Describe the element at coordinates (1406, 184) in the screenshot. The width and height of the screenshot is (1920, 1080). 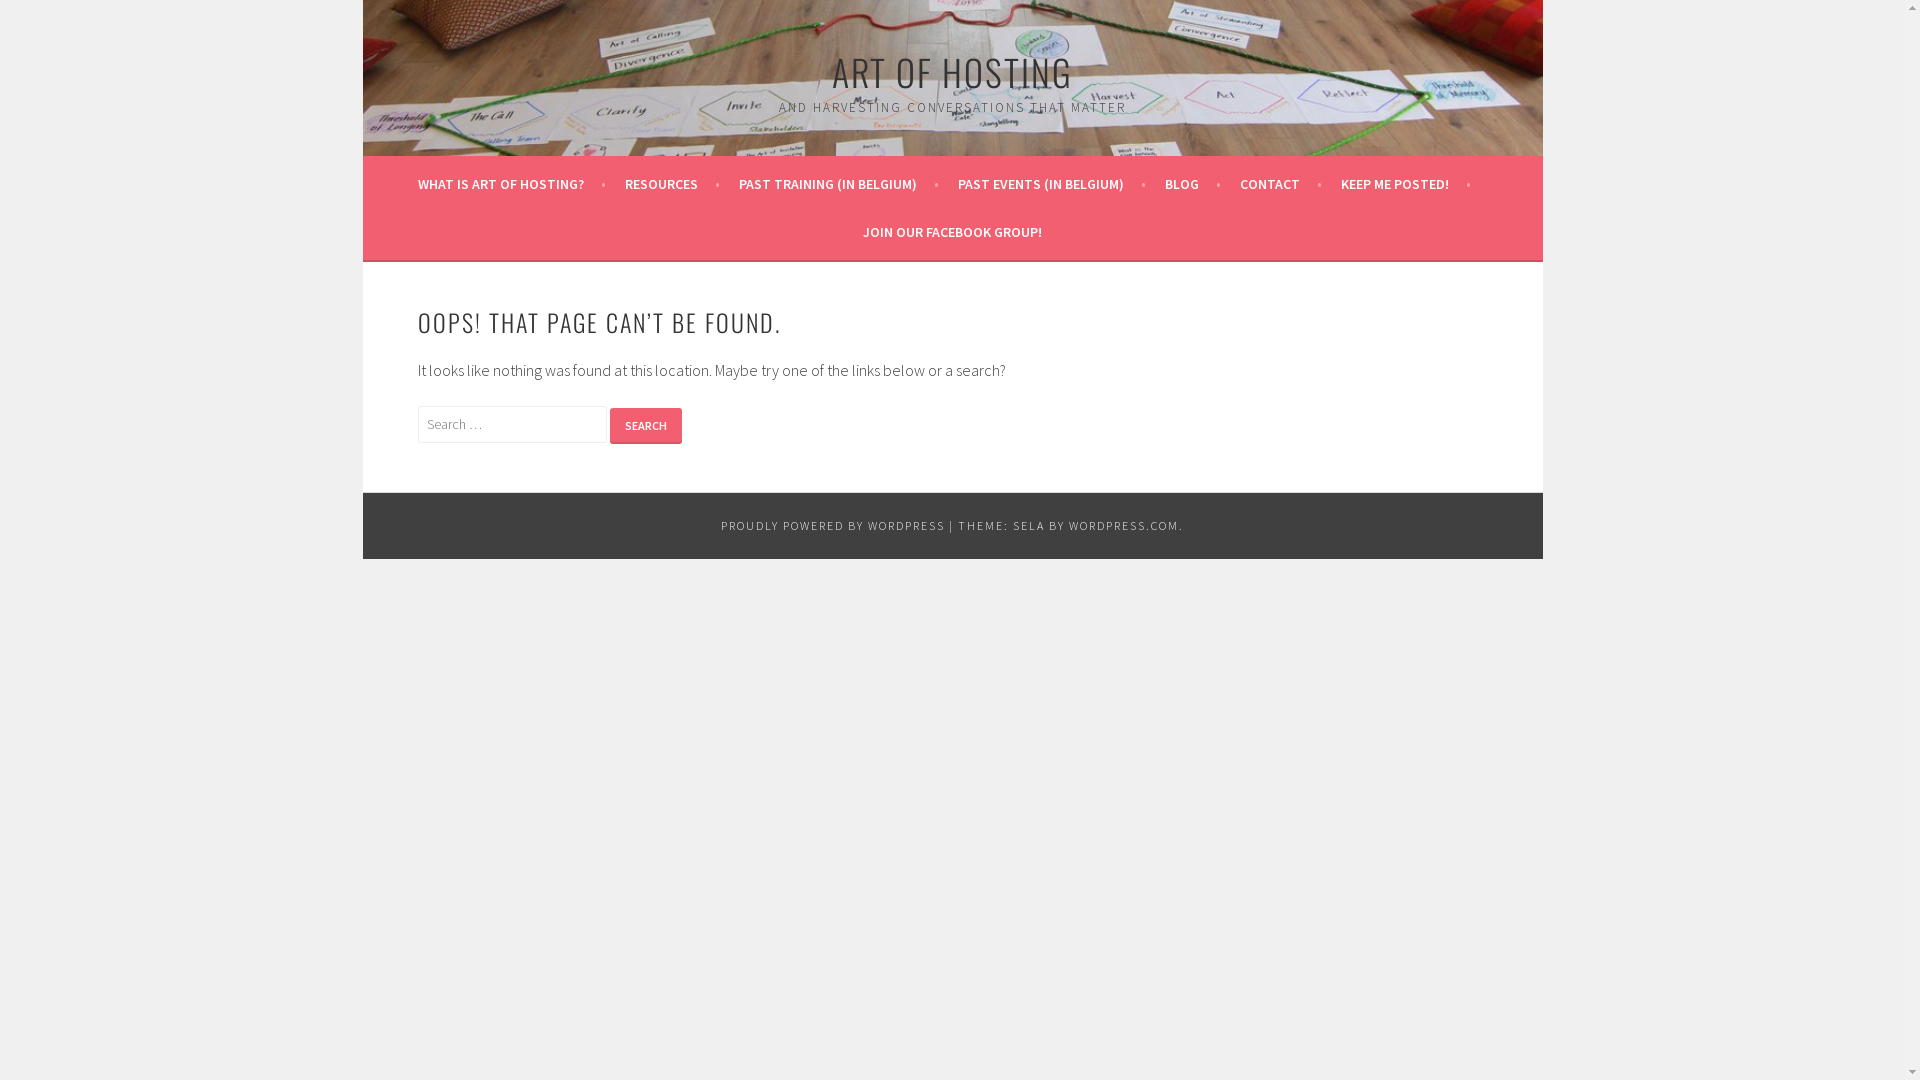
I see `KEEP ME POSTED!` at that location.